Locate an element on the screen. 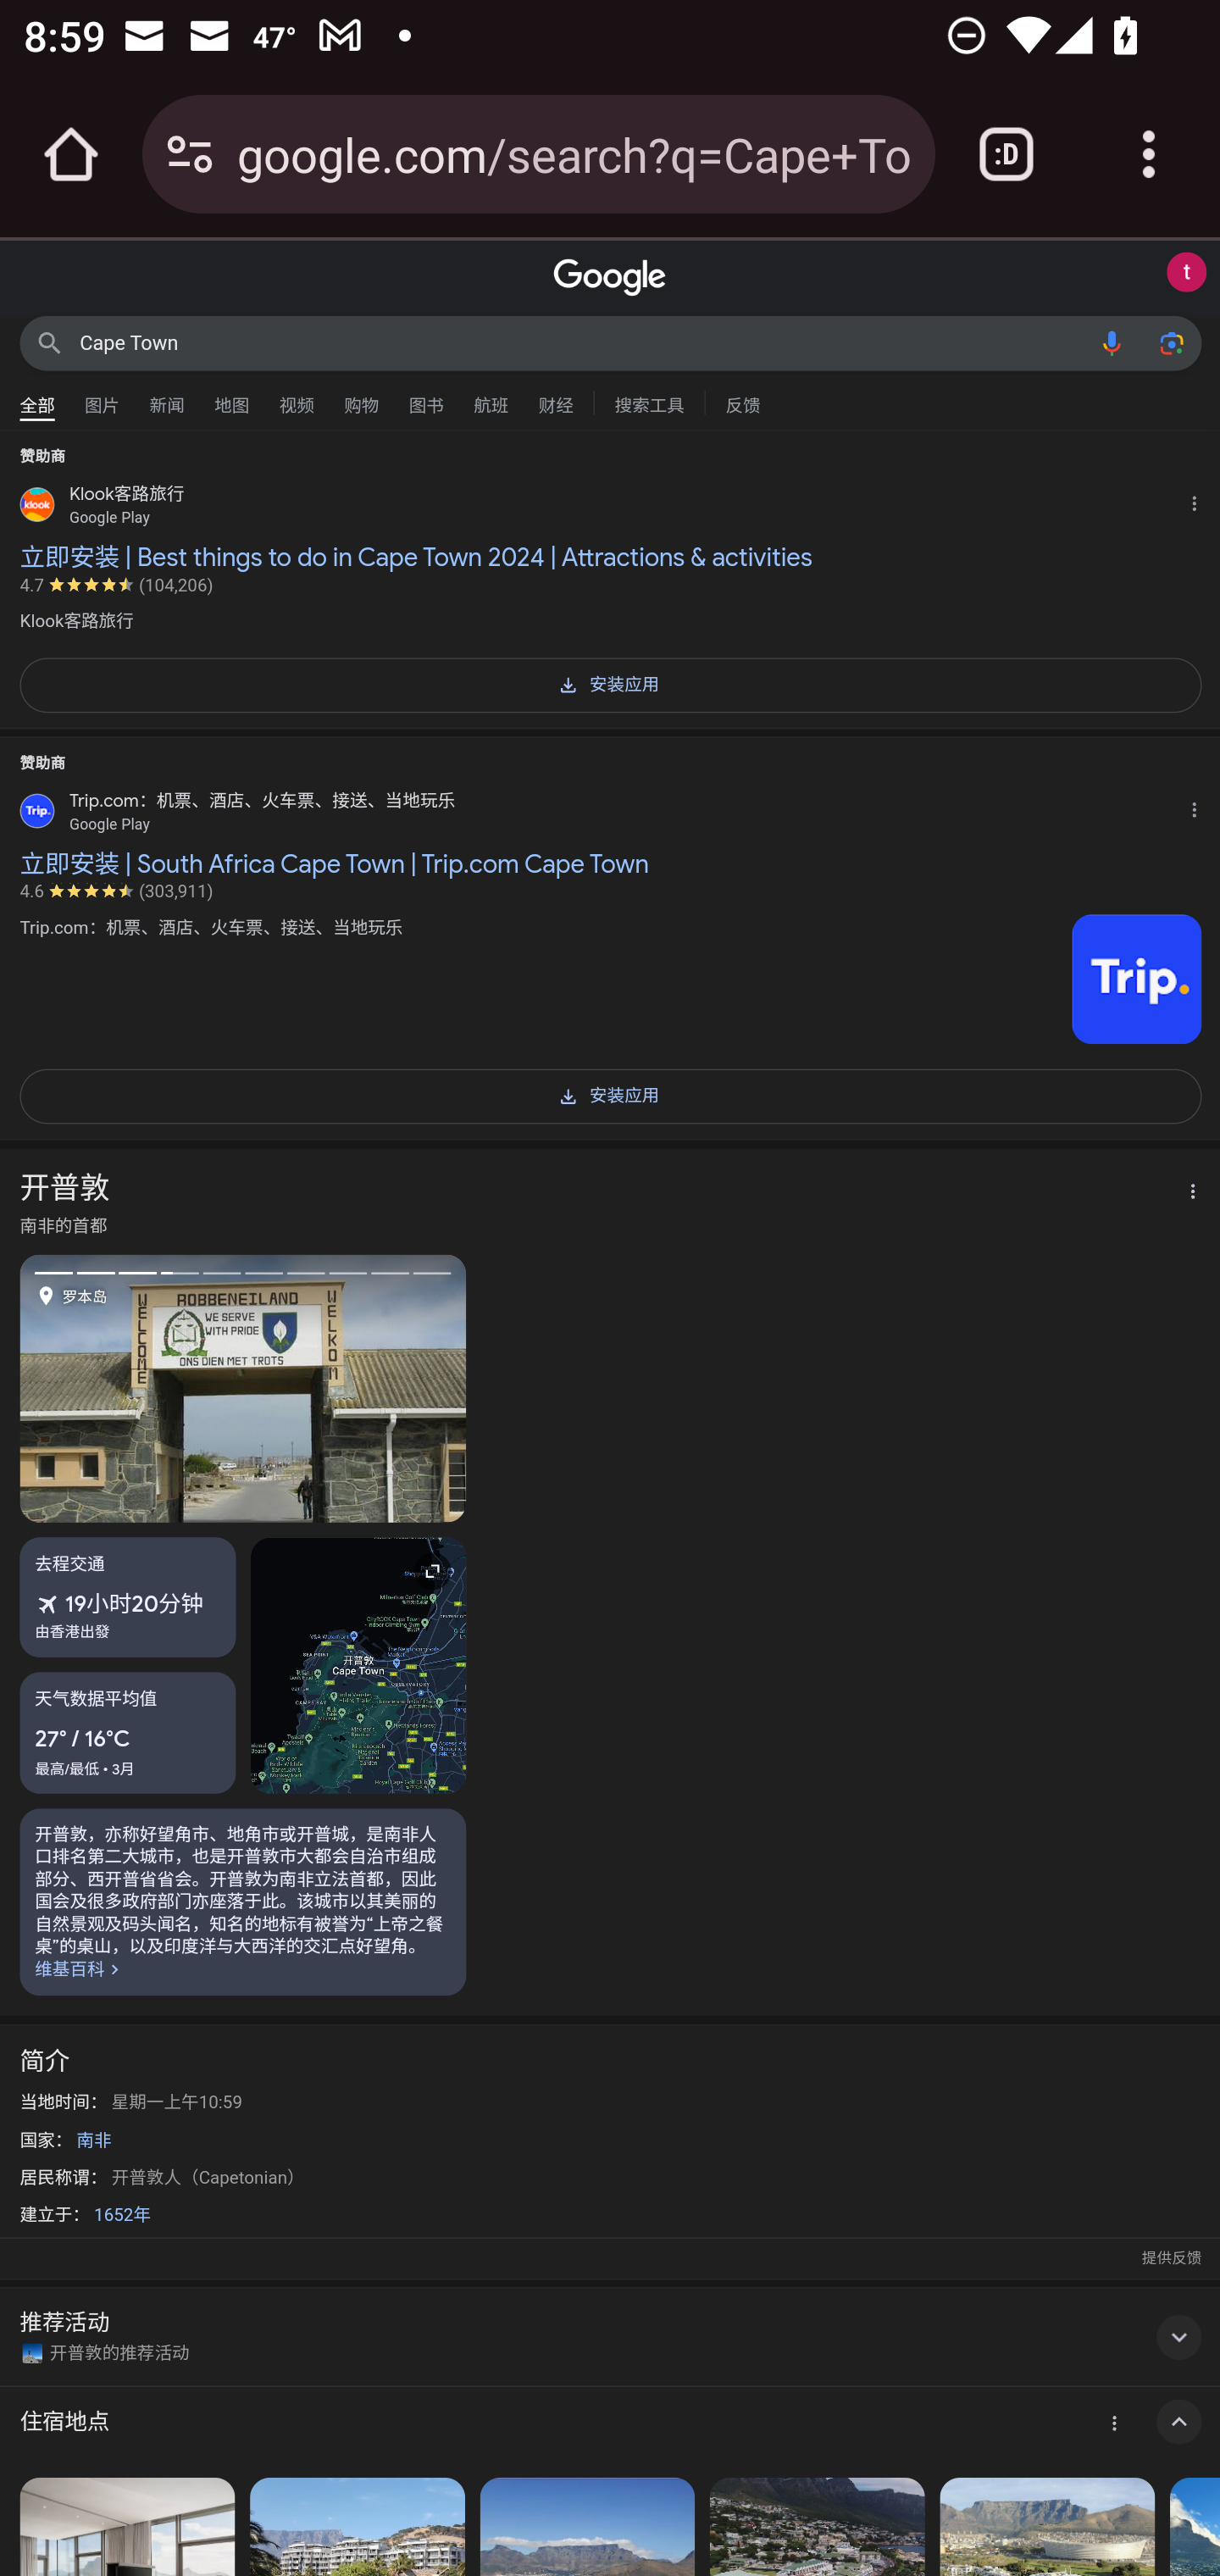 The image size is (1220, 2576). 图片 is located at coordinates (102, 397).